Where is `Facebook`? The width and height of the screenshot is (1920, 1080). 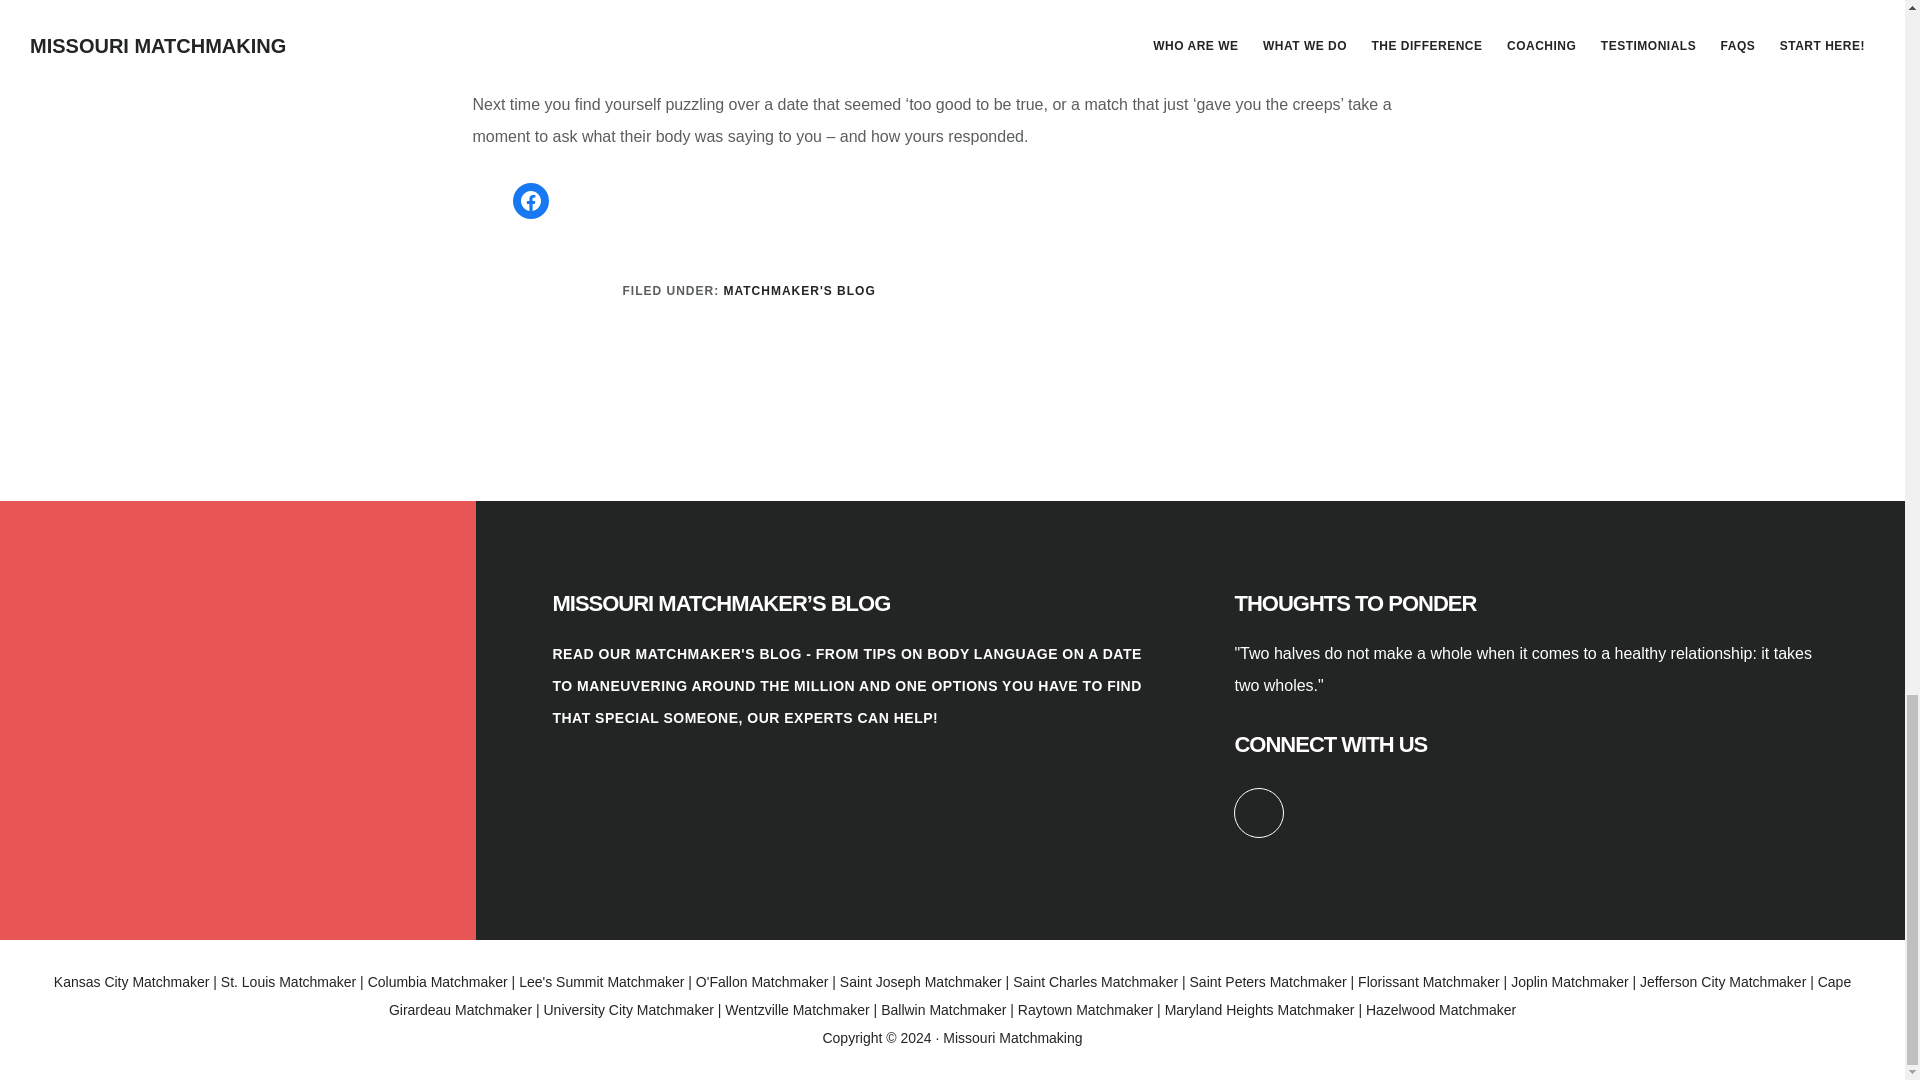 Facebook is located at coordinates (530, 200).